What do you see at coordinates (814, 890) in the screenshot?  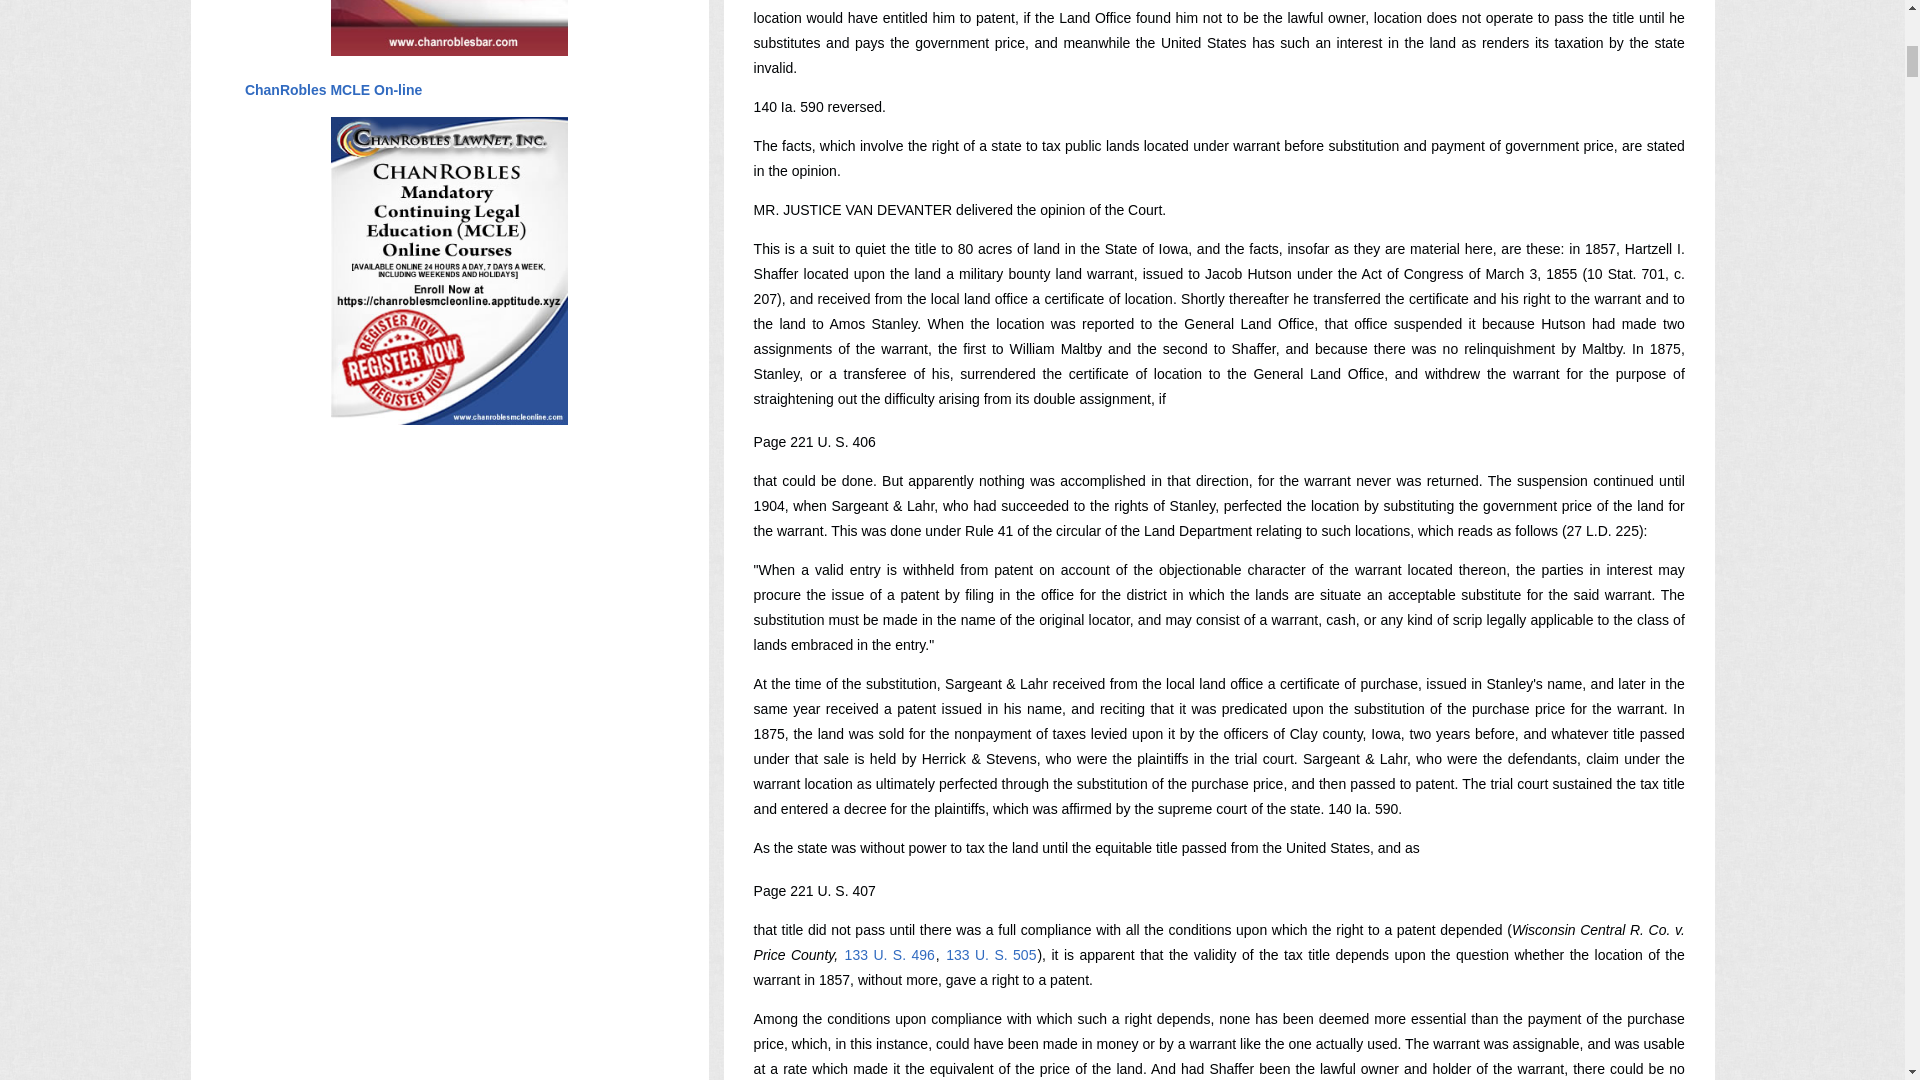 I see `Page 221 U. S. 407` at bounding box center [814, 890].